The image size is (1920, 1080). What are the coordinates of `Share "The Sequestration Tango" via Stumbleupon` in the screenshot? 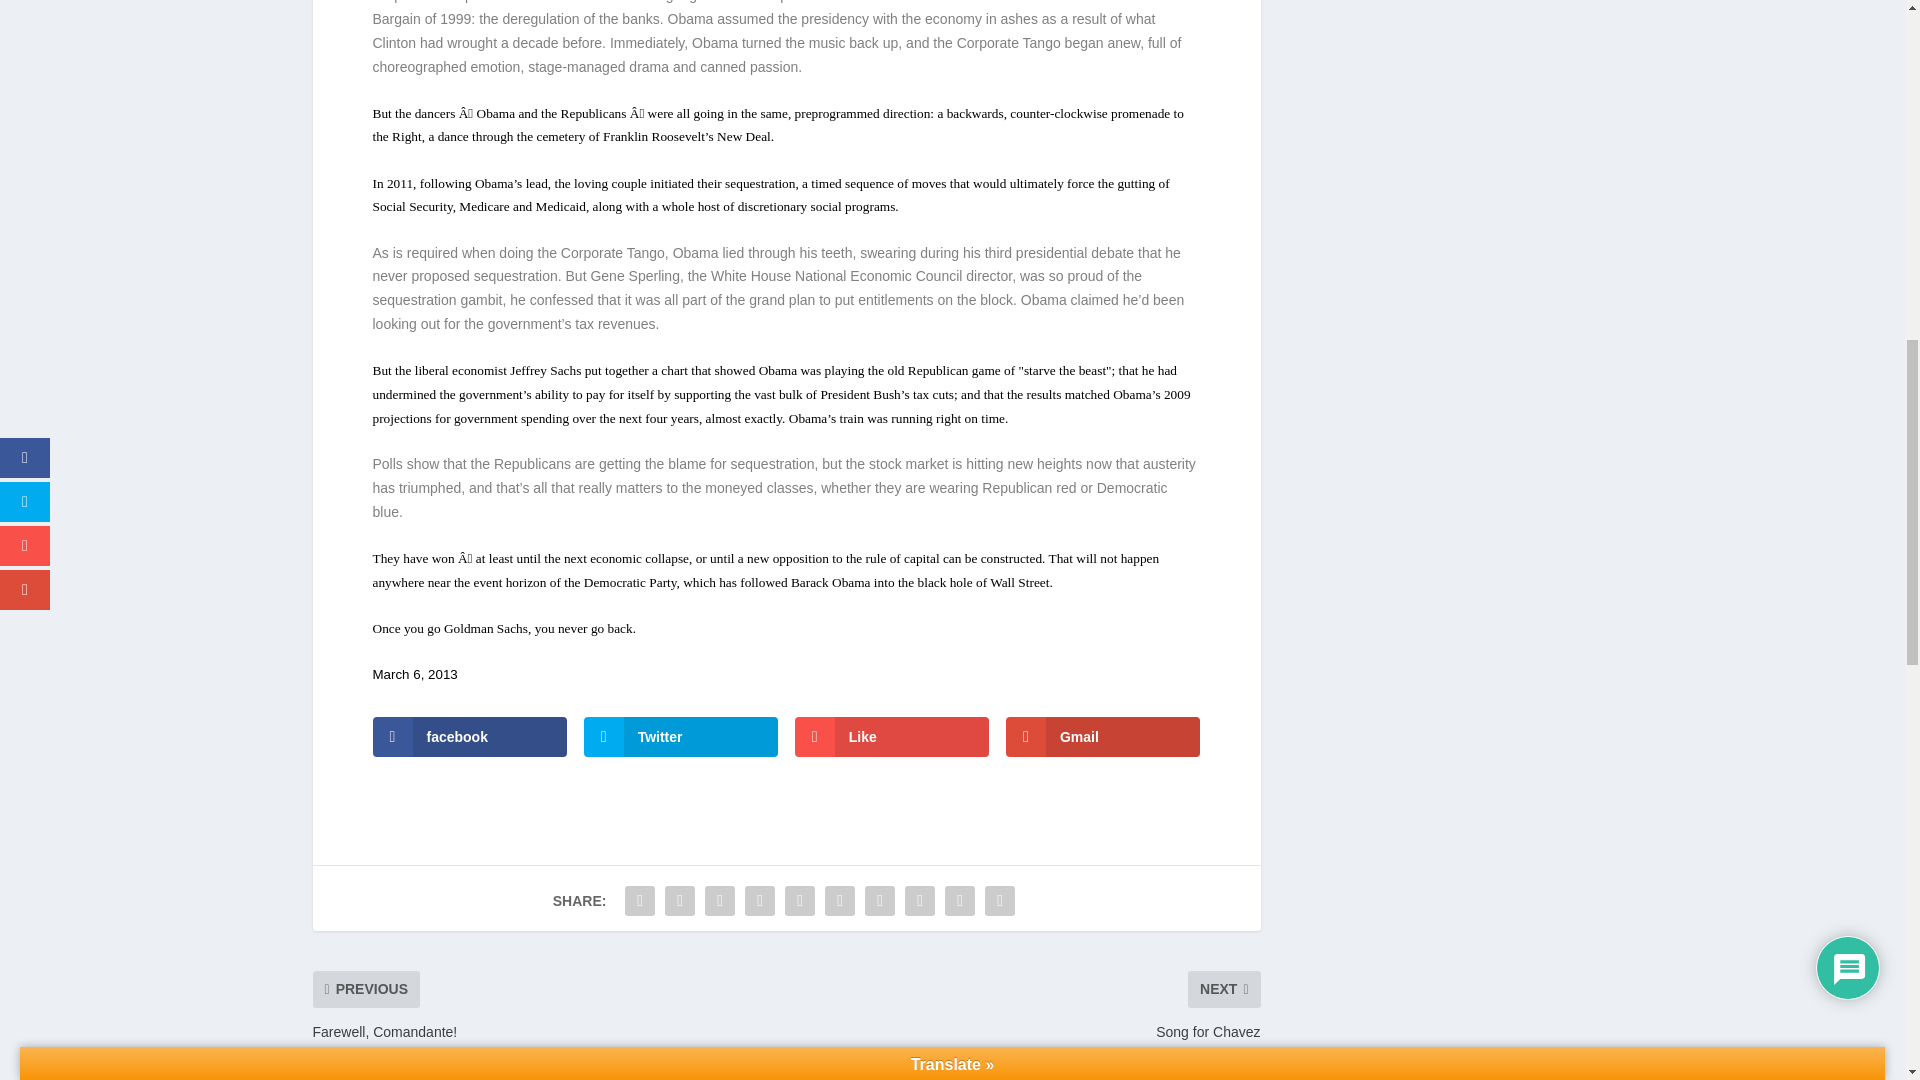 It's located at (920, 901).